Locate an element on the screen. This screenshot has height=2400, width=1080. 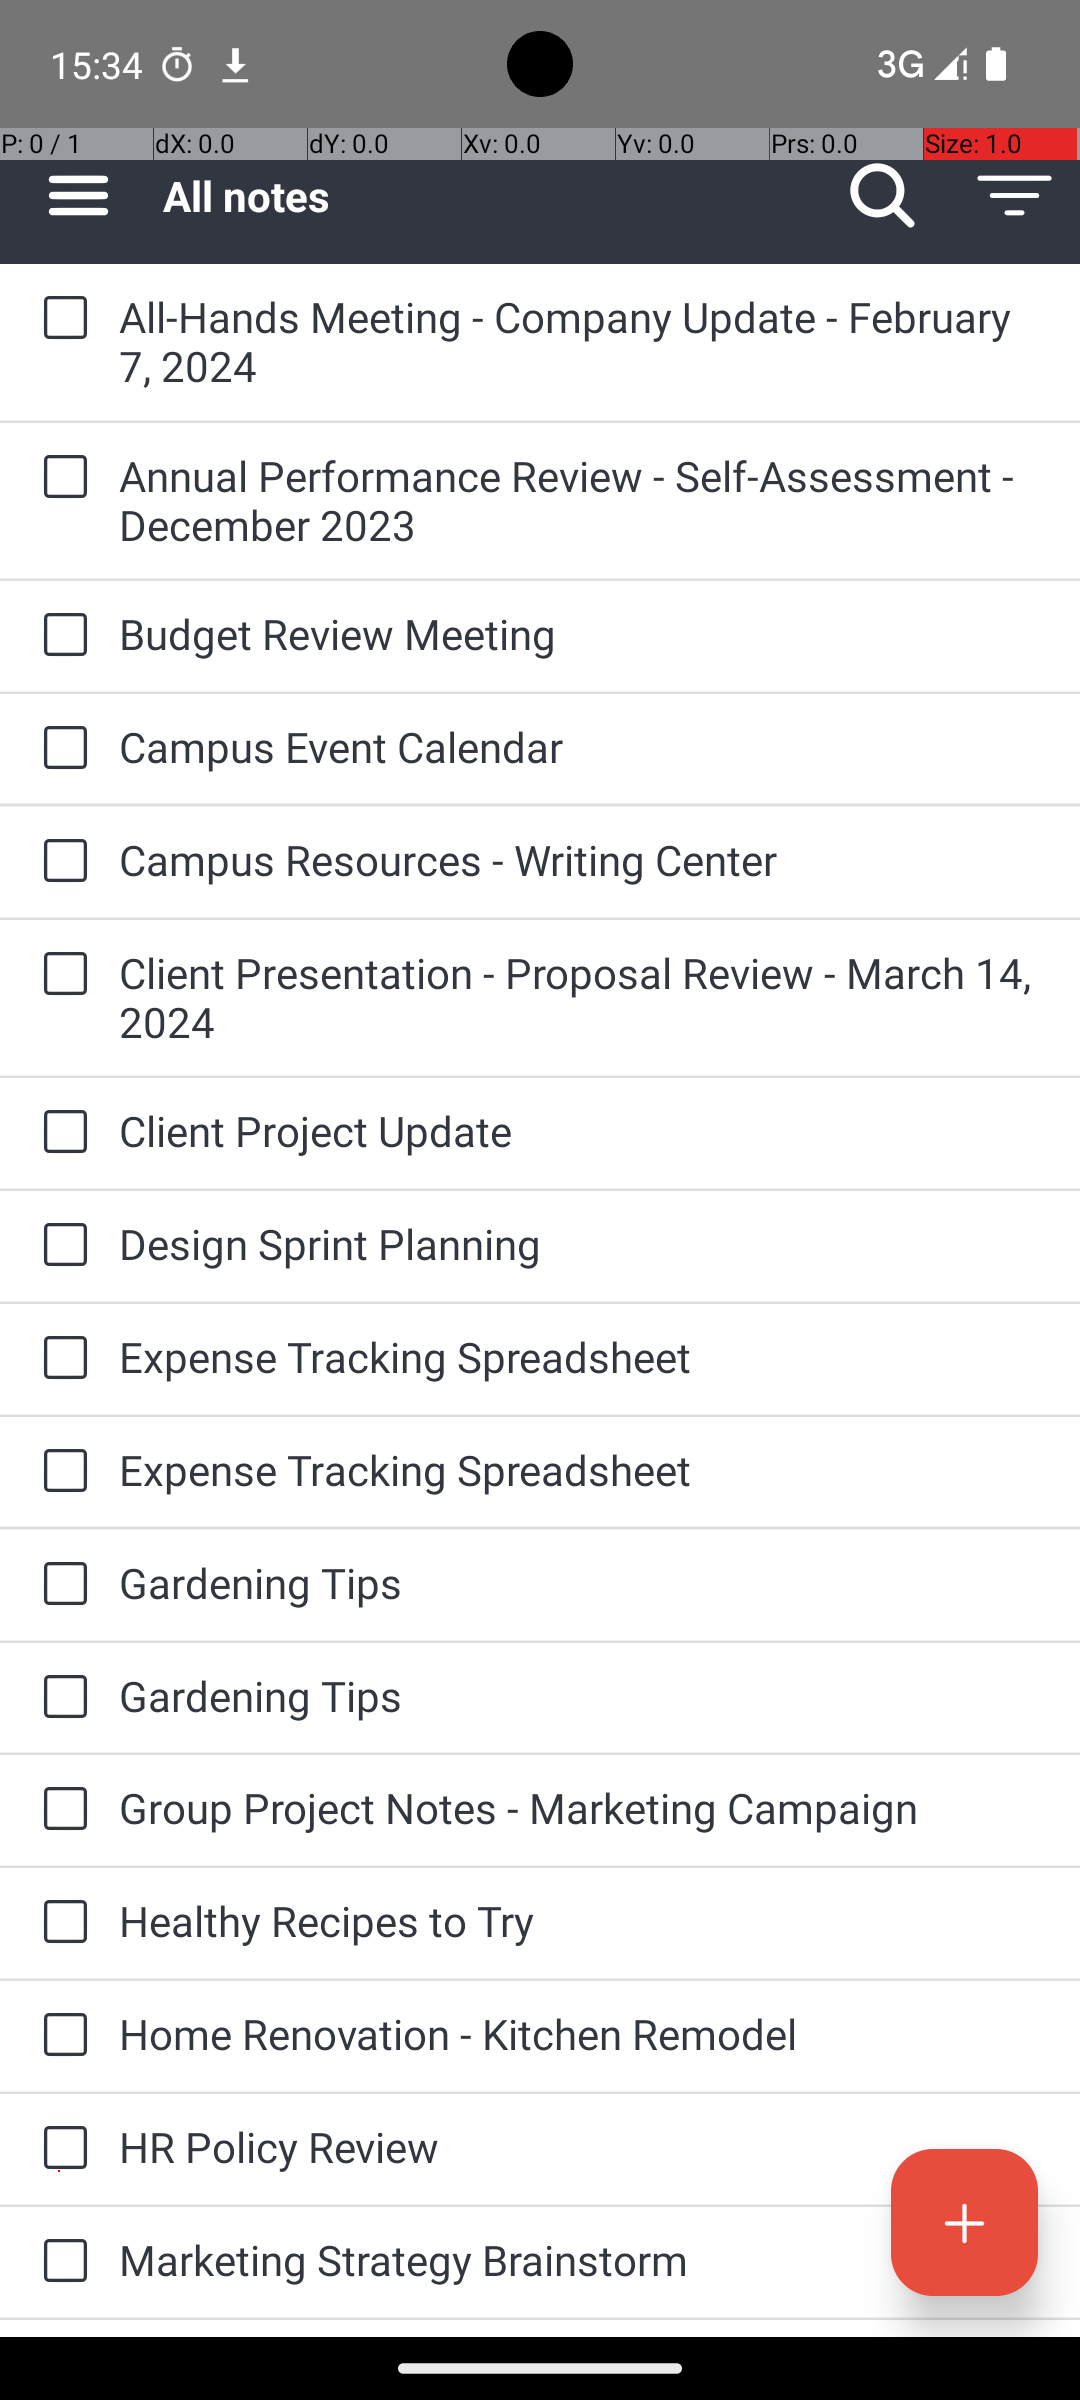
Client Presentation - Proposal Review - March 14, 2024 is located at coordinates (580, 997).